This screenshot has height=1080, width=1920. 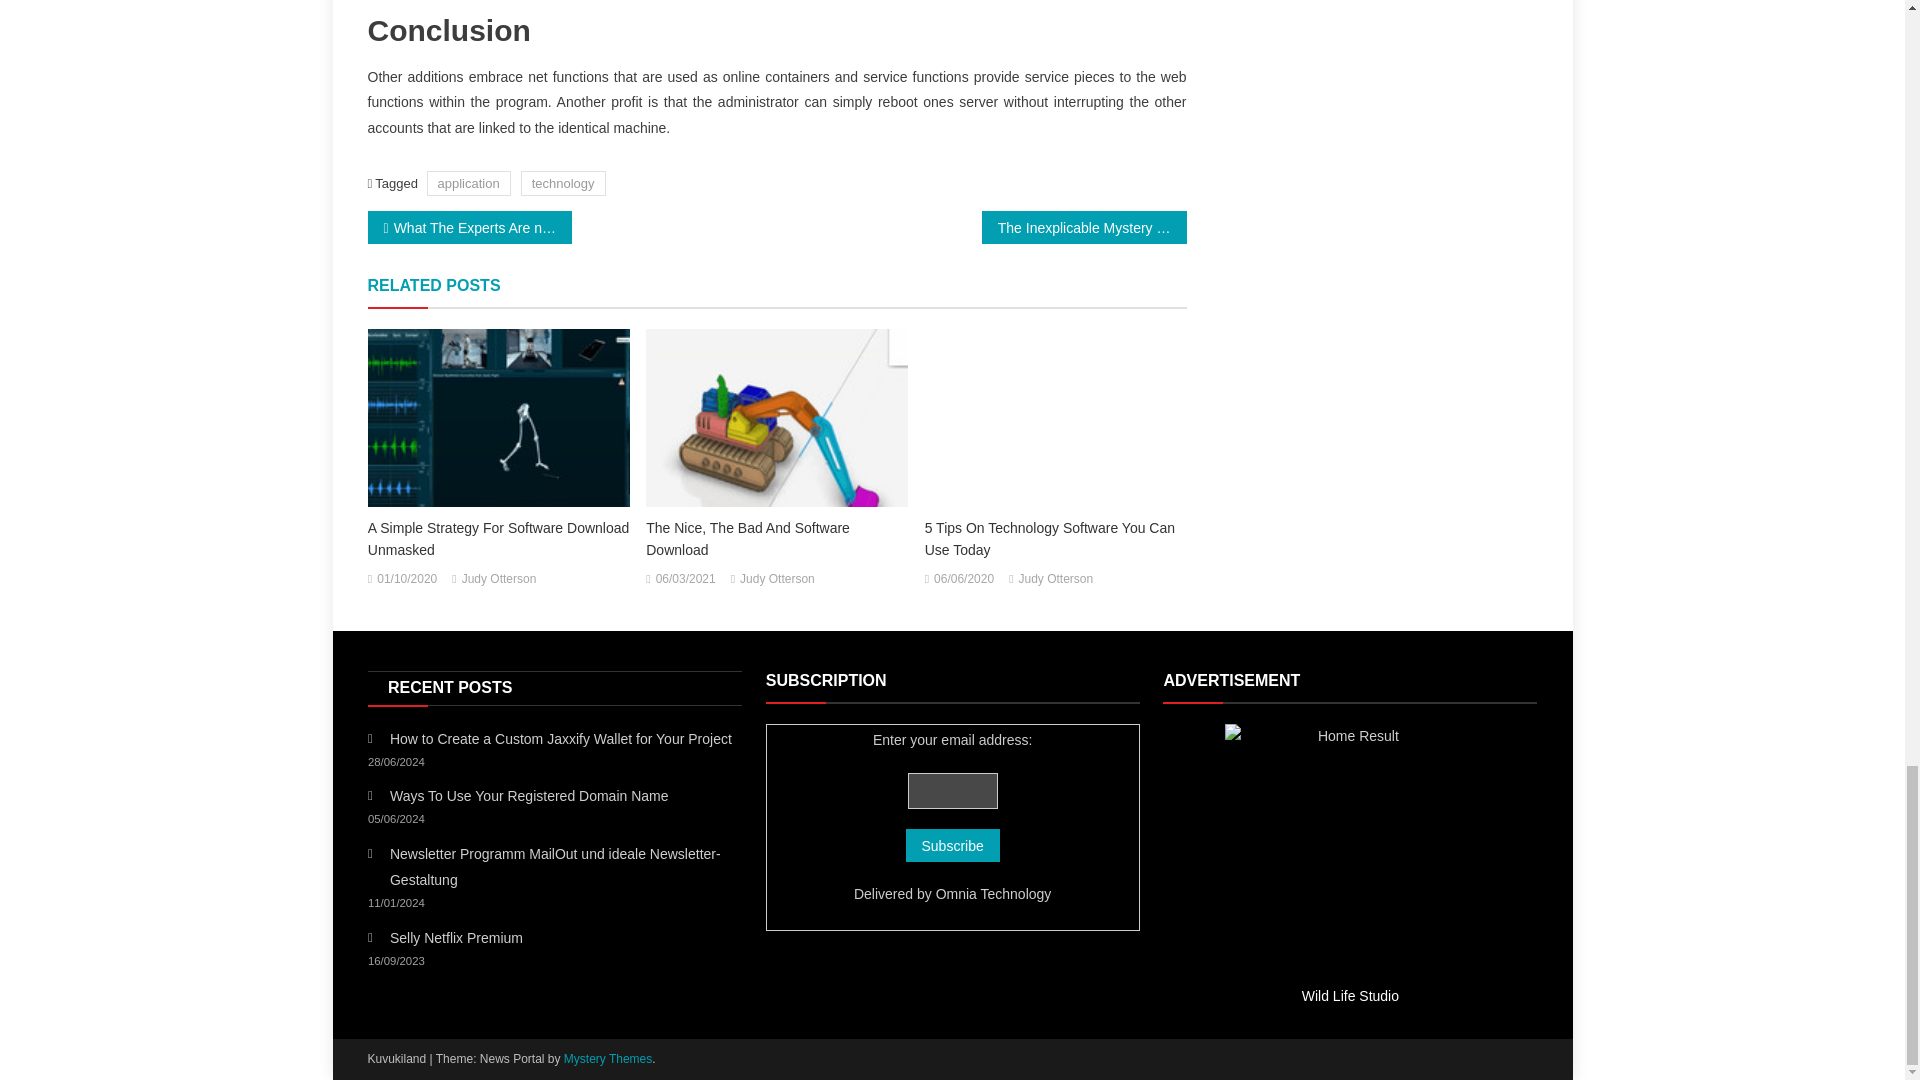 What do you see at coordinates (563, 182) in the screenshot?
I see `technology` at bounding box center [563, 182].